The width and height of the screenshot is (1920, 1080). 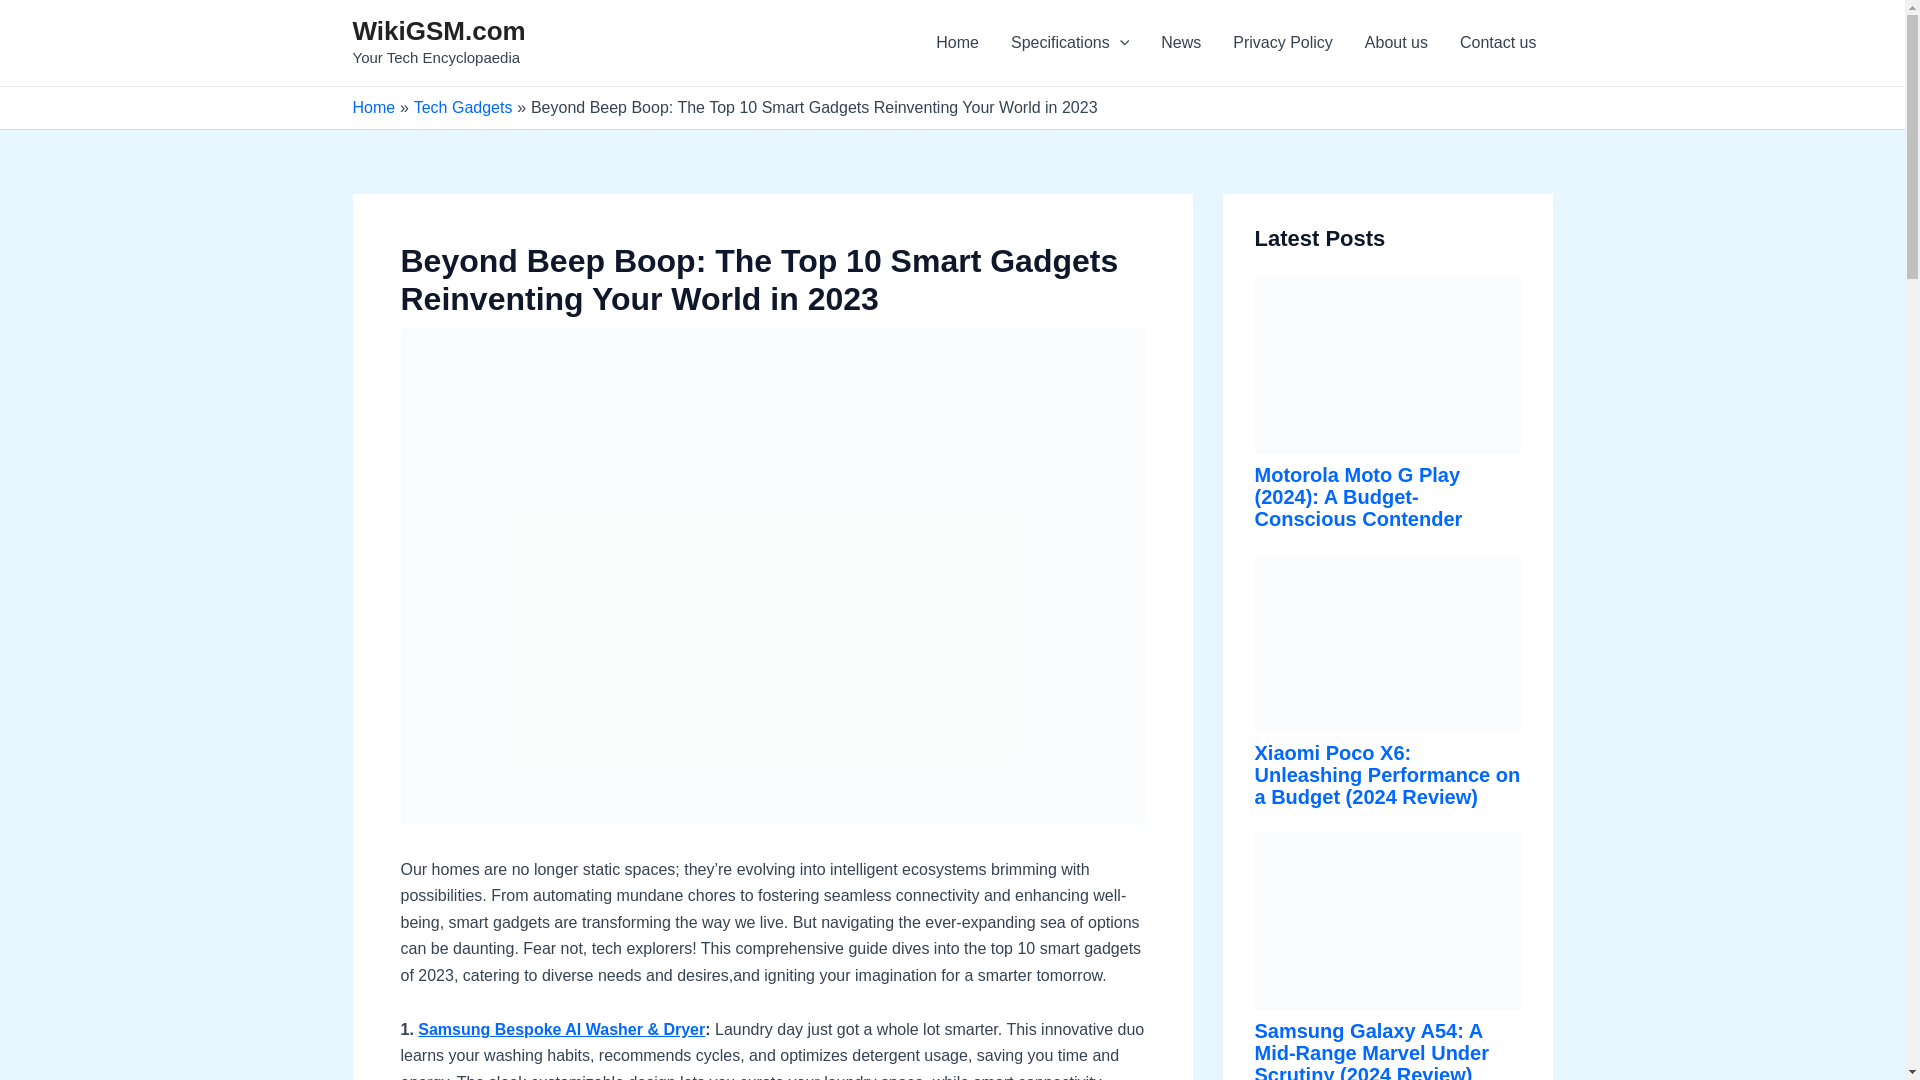 What do you see at coordinates (1180, 43) in the screenshot?
I see `News` at bounding box center [1180, 43].